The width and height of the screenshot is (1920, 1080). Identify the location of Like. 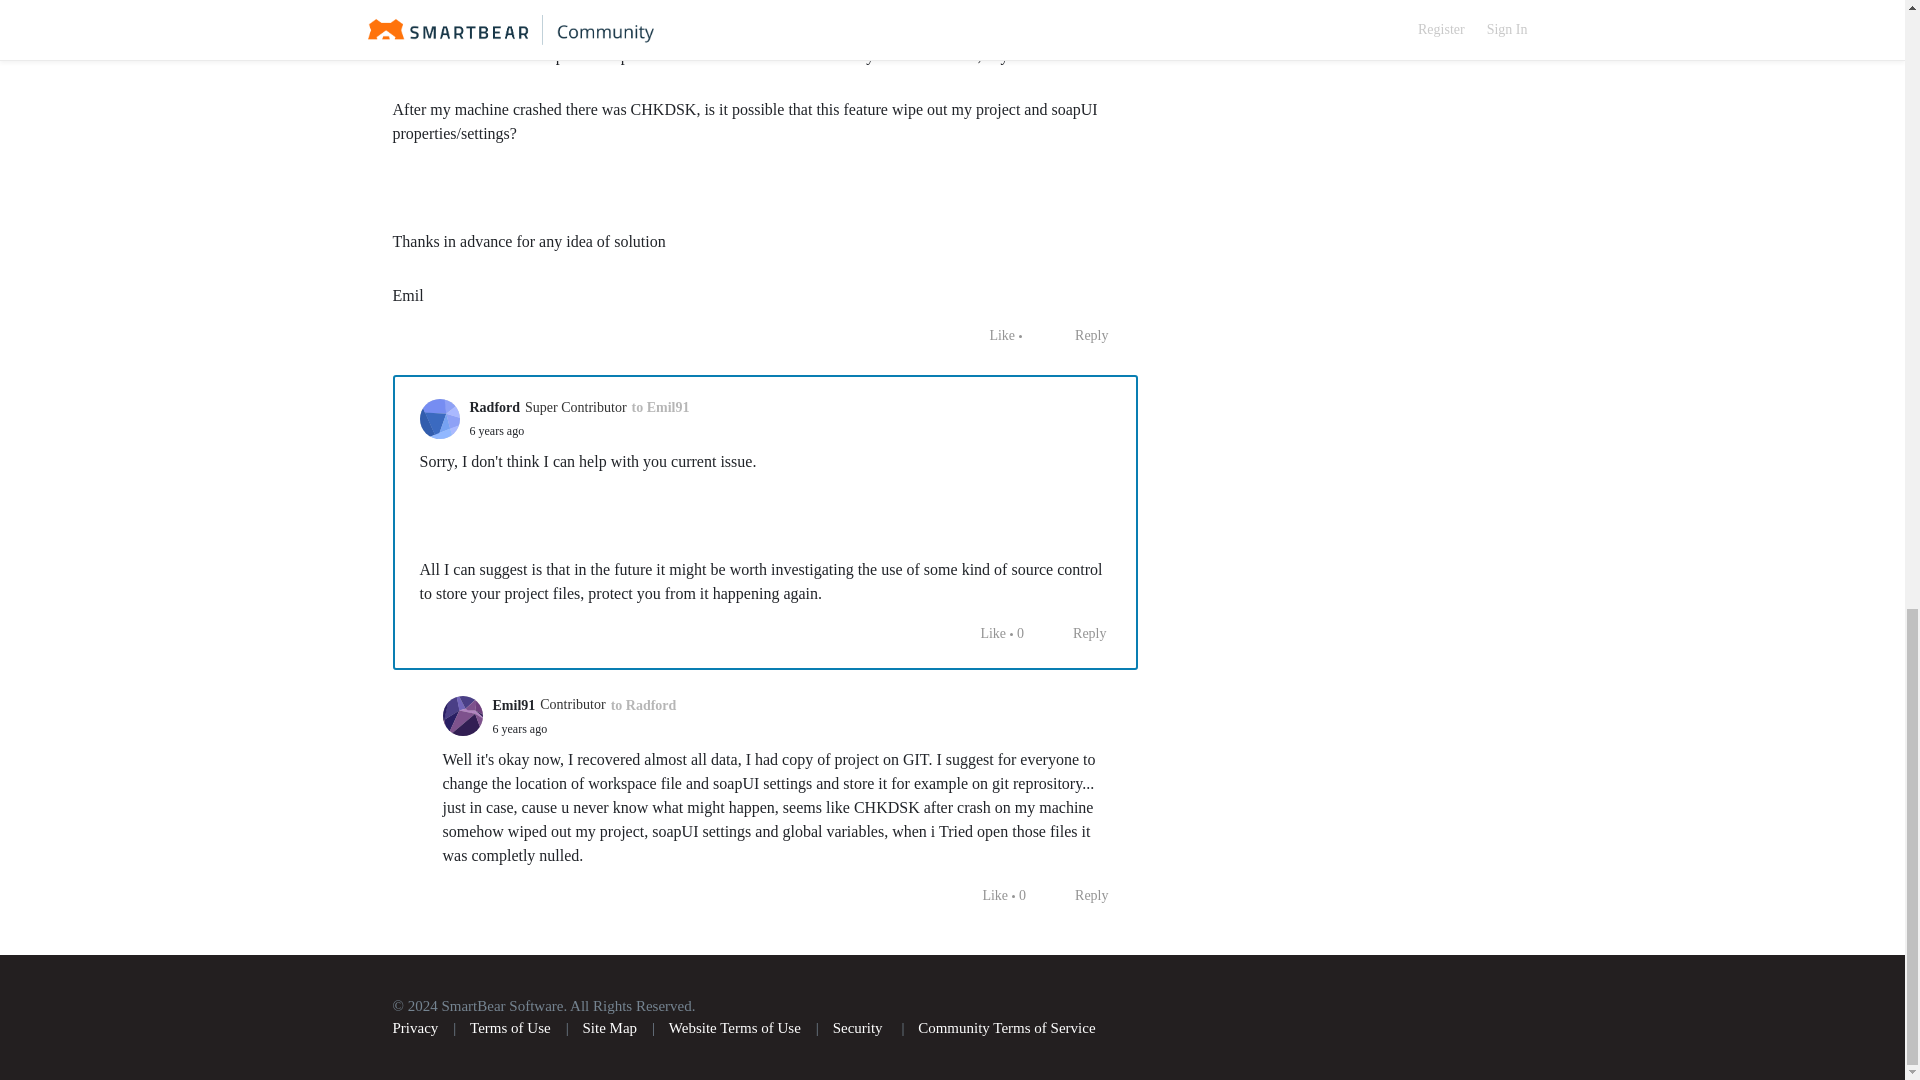
(982, 634).